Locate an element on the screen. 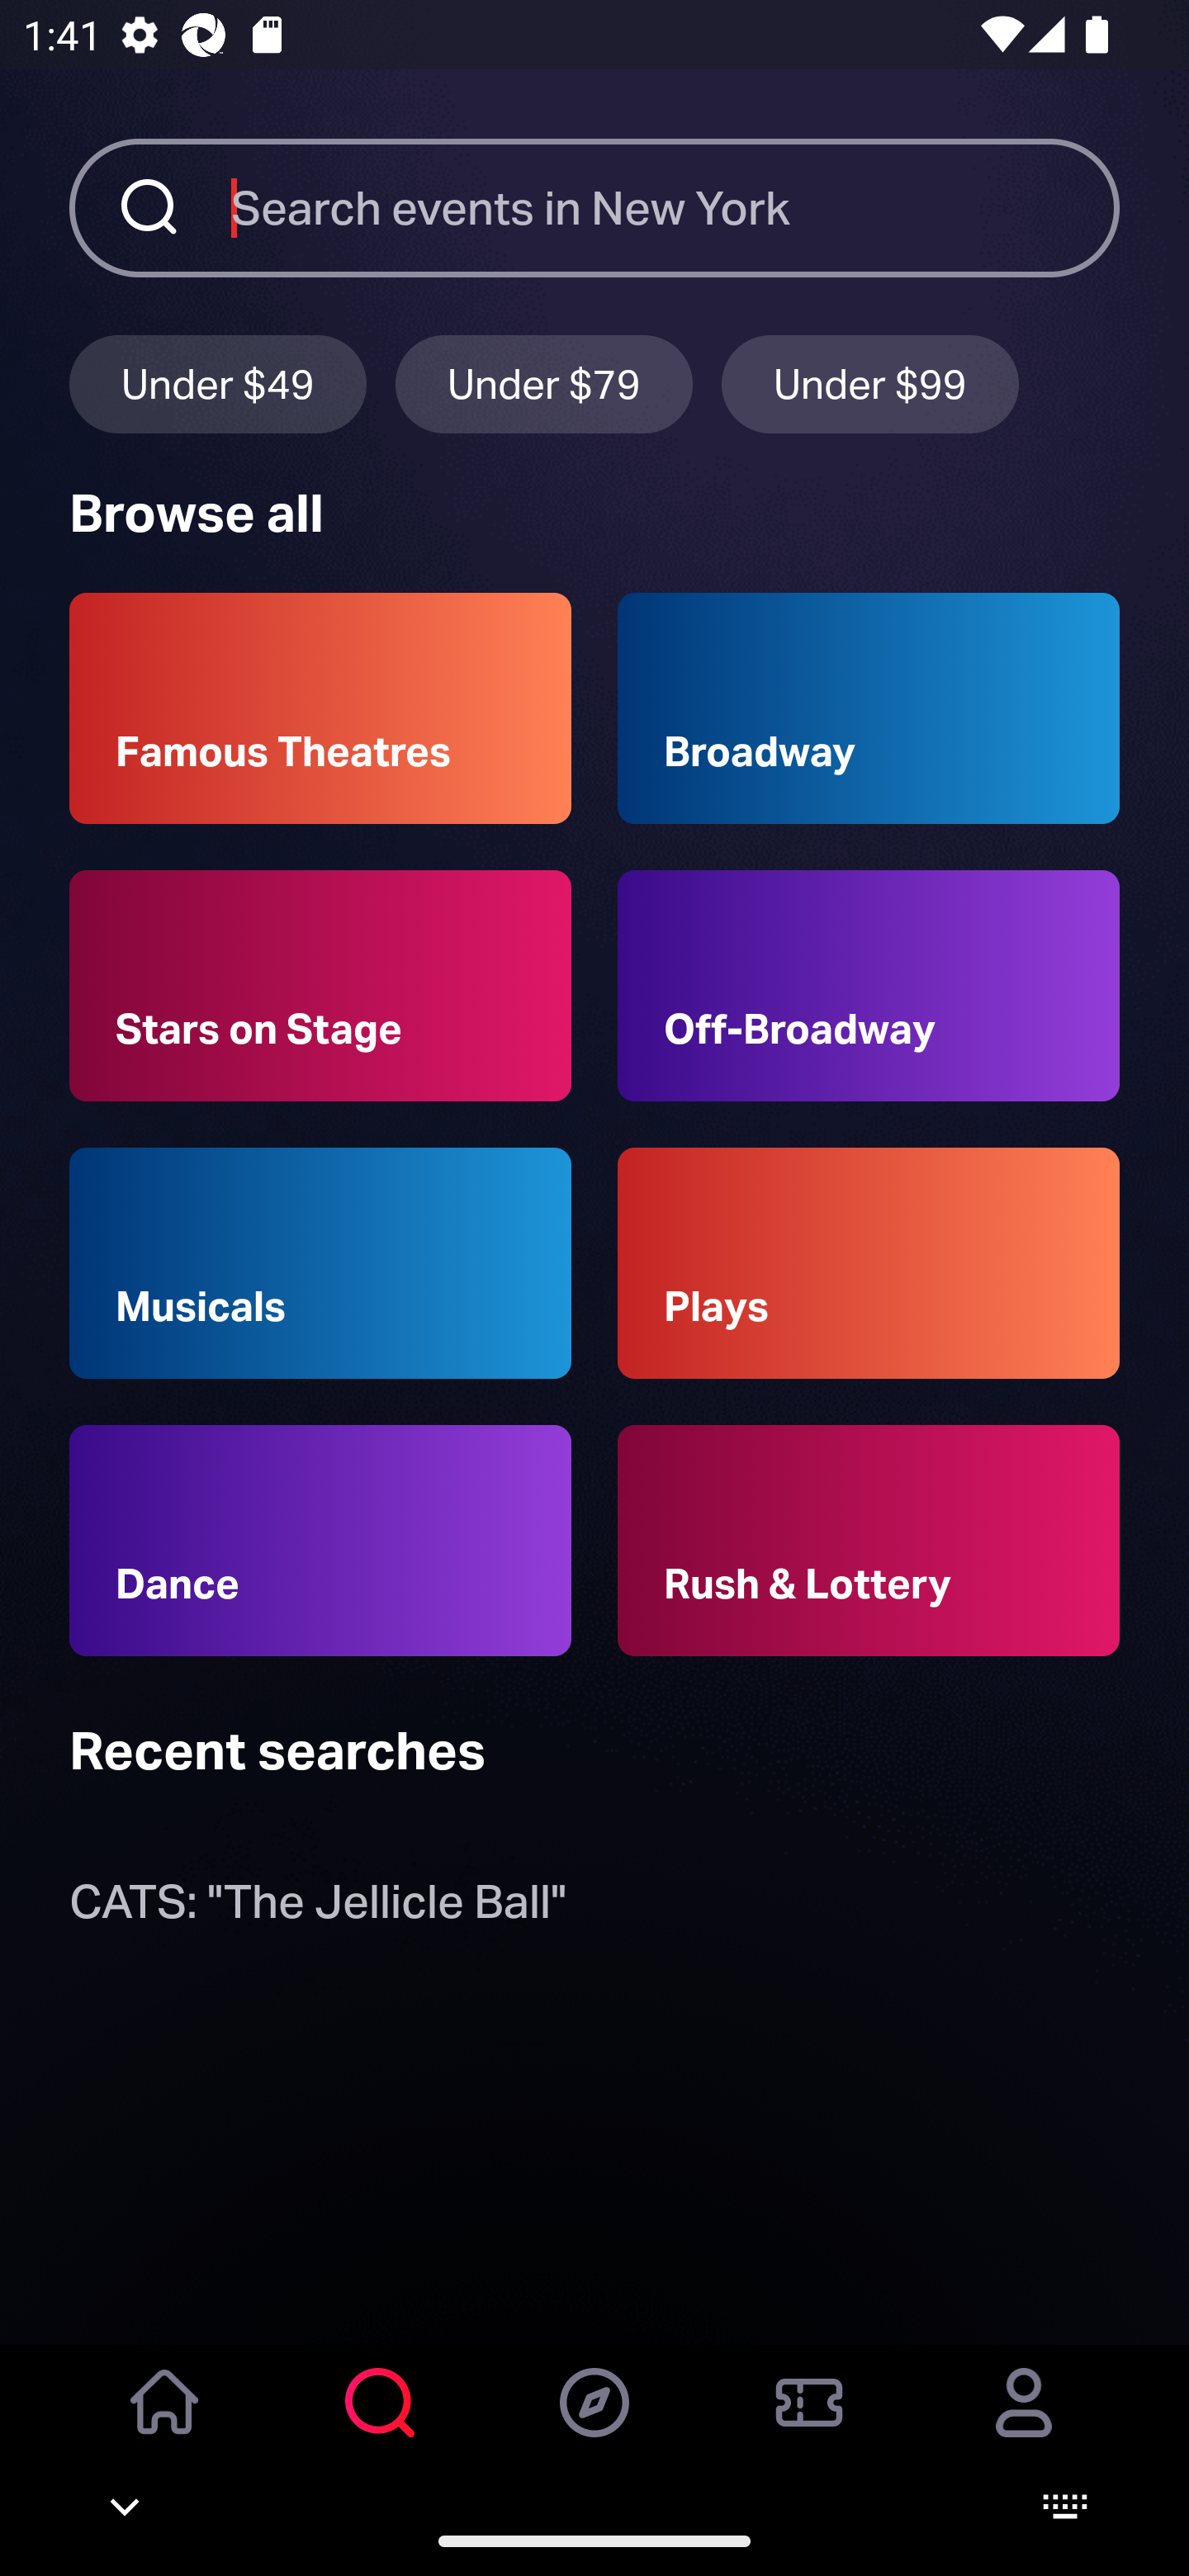 The height and width of the screenshot is (2576, 1189). CATS: "The Jellicle Ball" is located at coordinates (317, 1909).